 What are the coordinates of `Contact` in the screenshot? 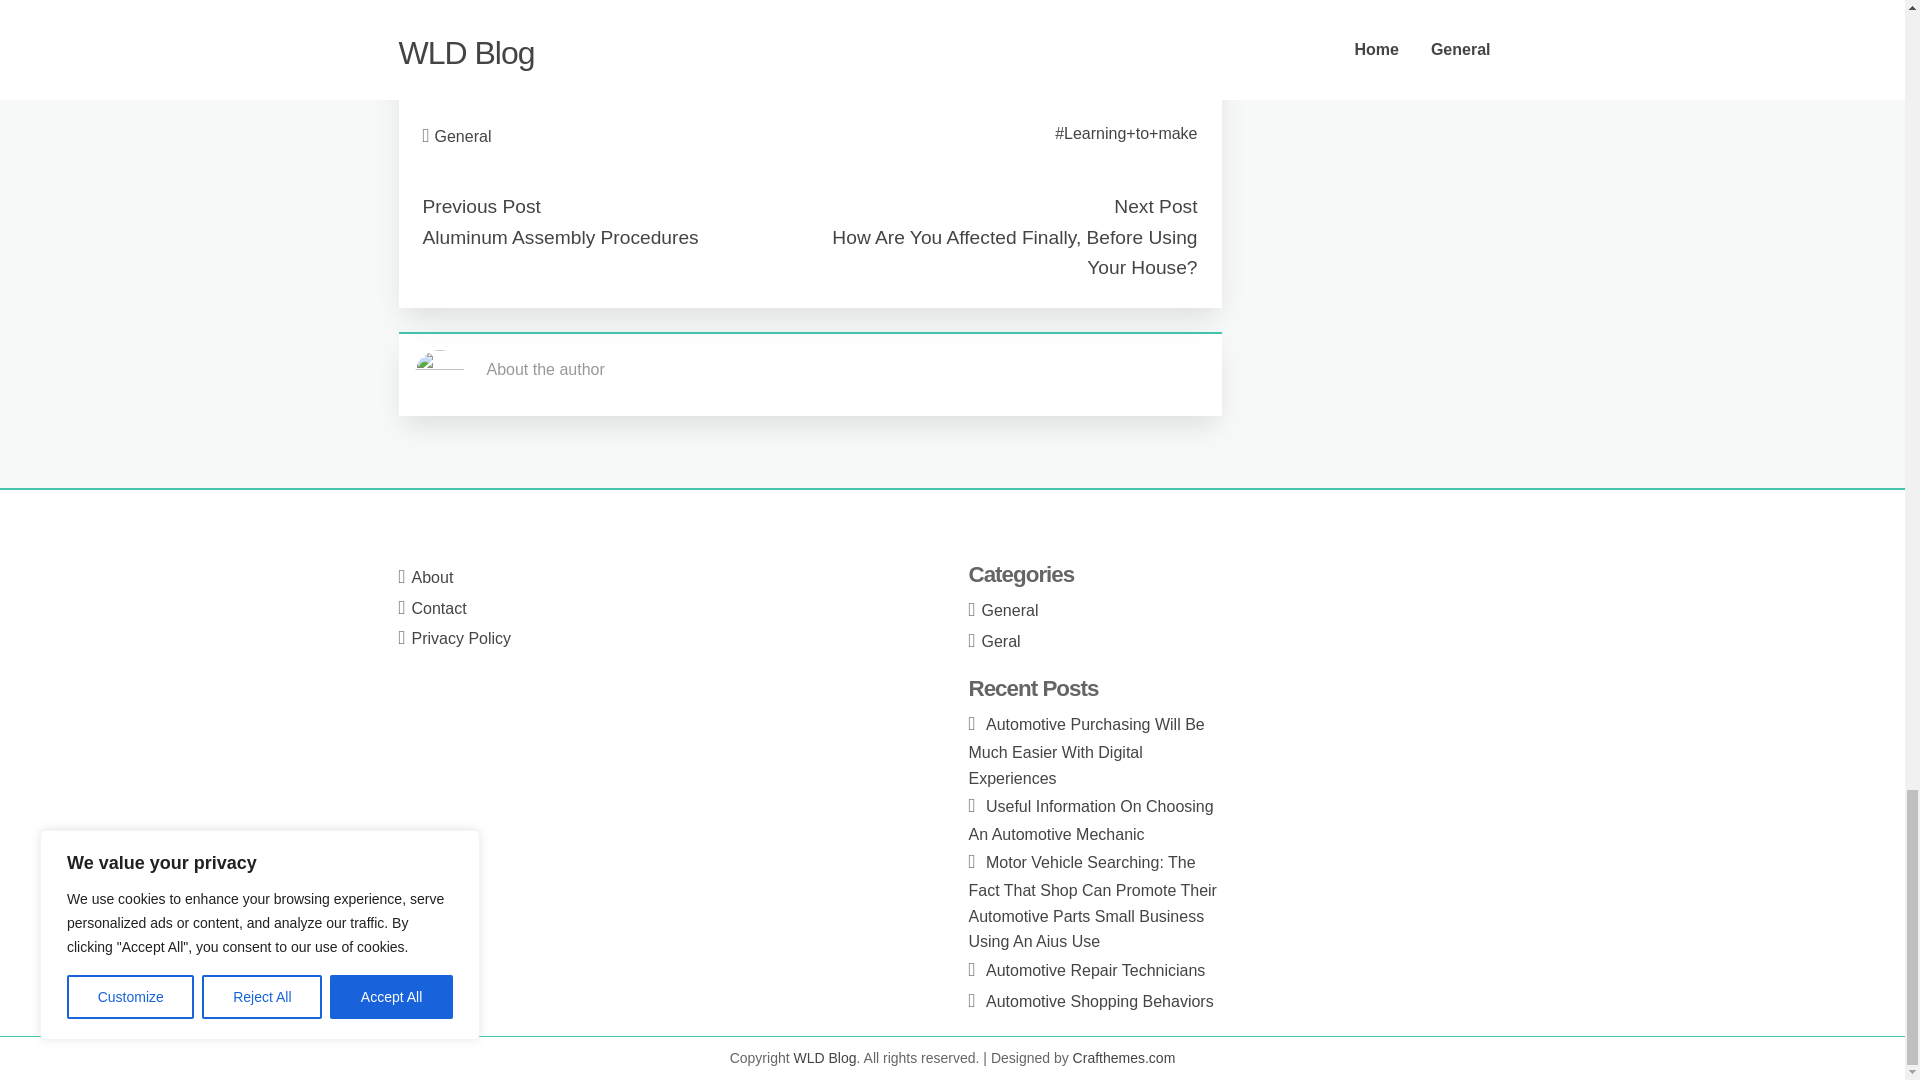 It's located at (439, 608).